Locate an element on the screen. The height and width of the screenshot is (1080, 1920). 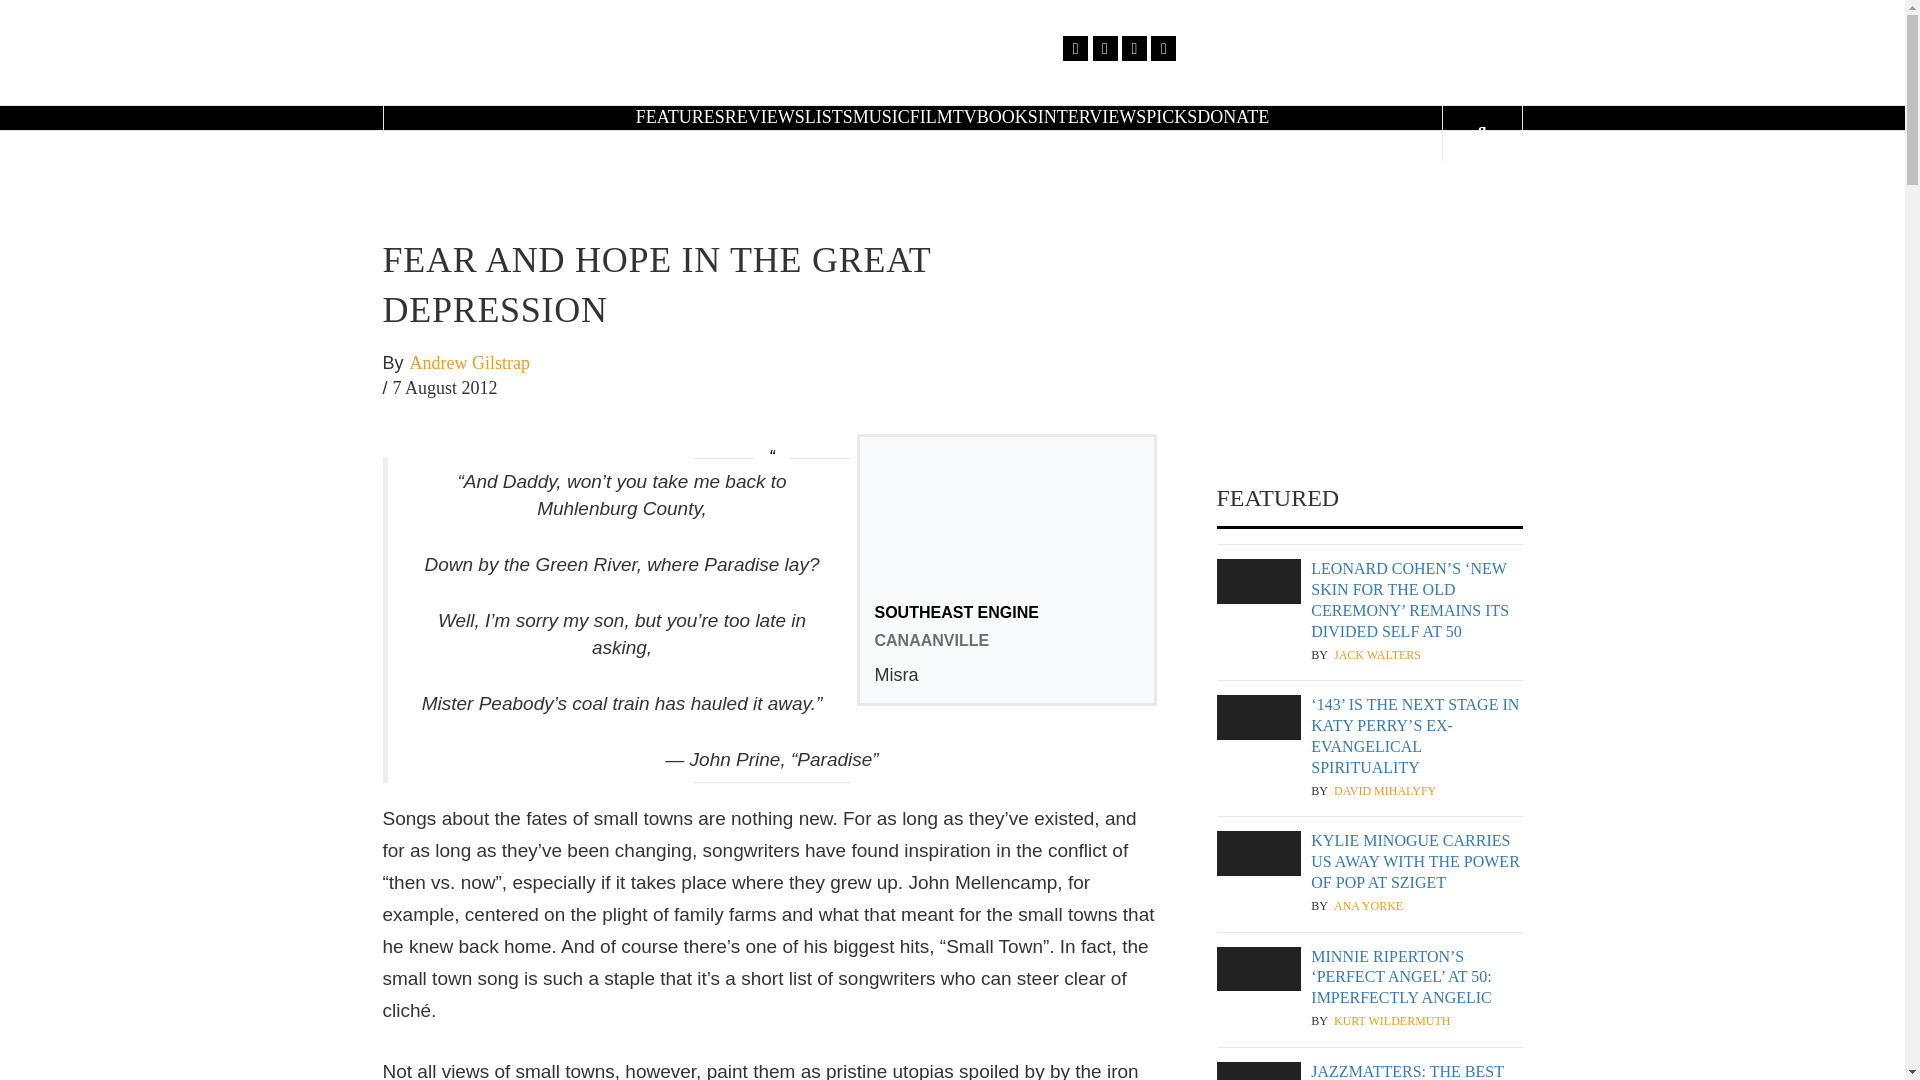
Andrew Gilstrap is located at coordinates (470, 364).